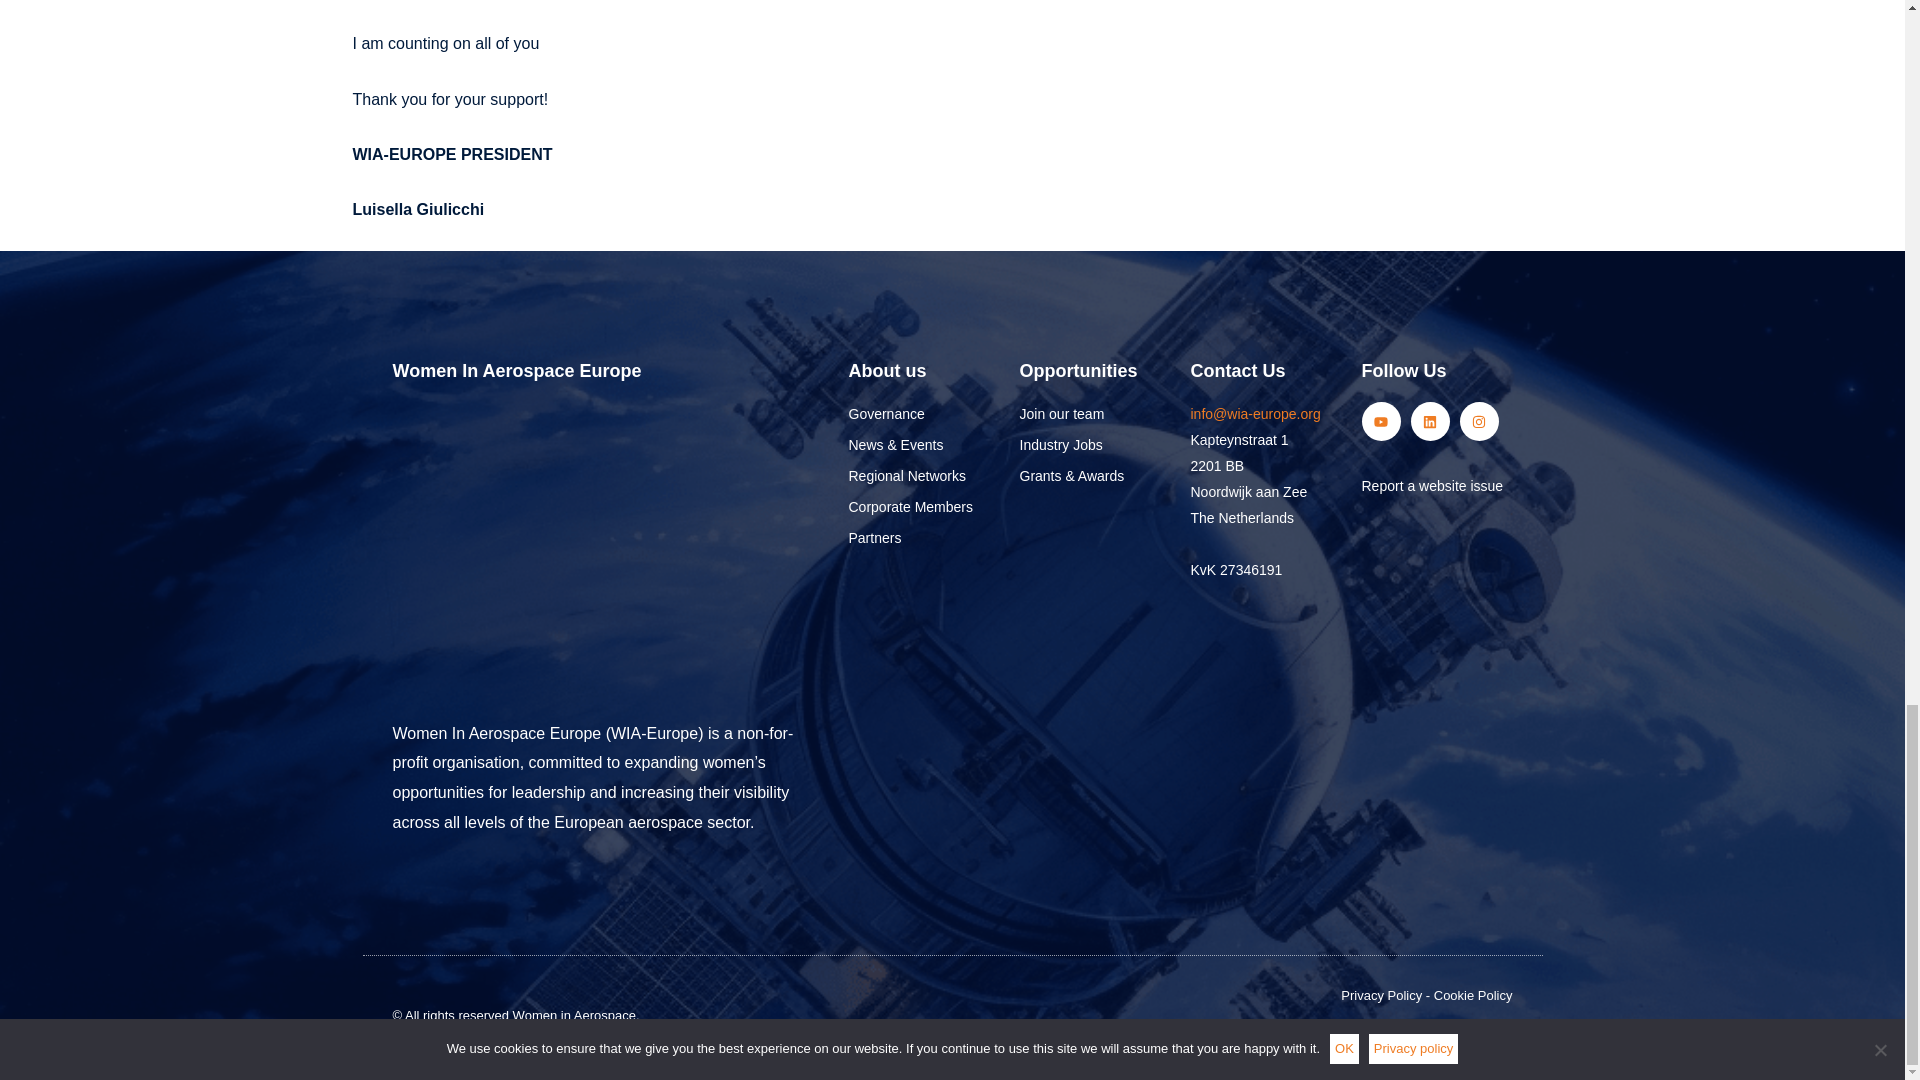  What do you see at coordinates (1436, 487) in the screenshot?
I see `Contact Us` at bounding box center [1436, 487].